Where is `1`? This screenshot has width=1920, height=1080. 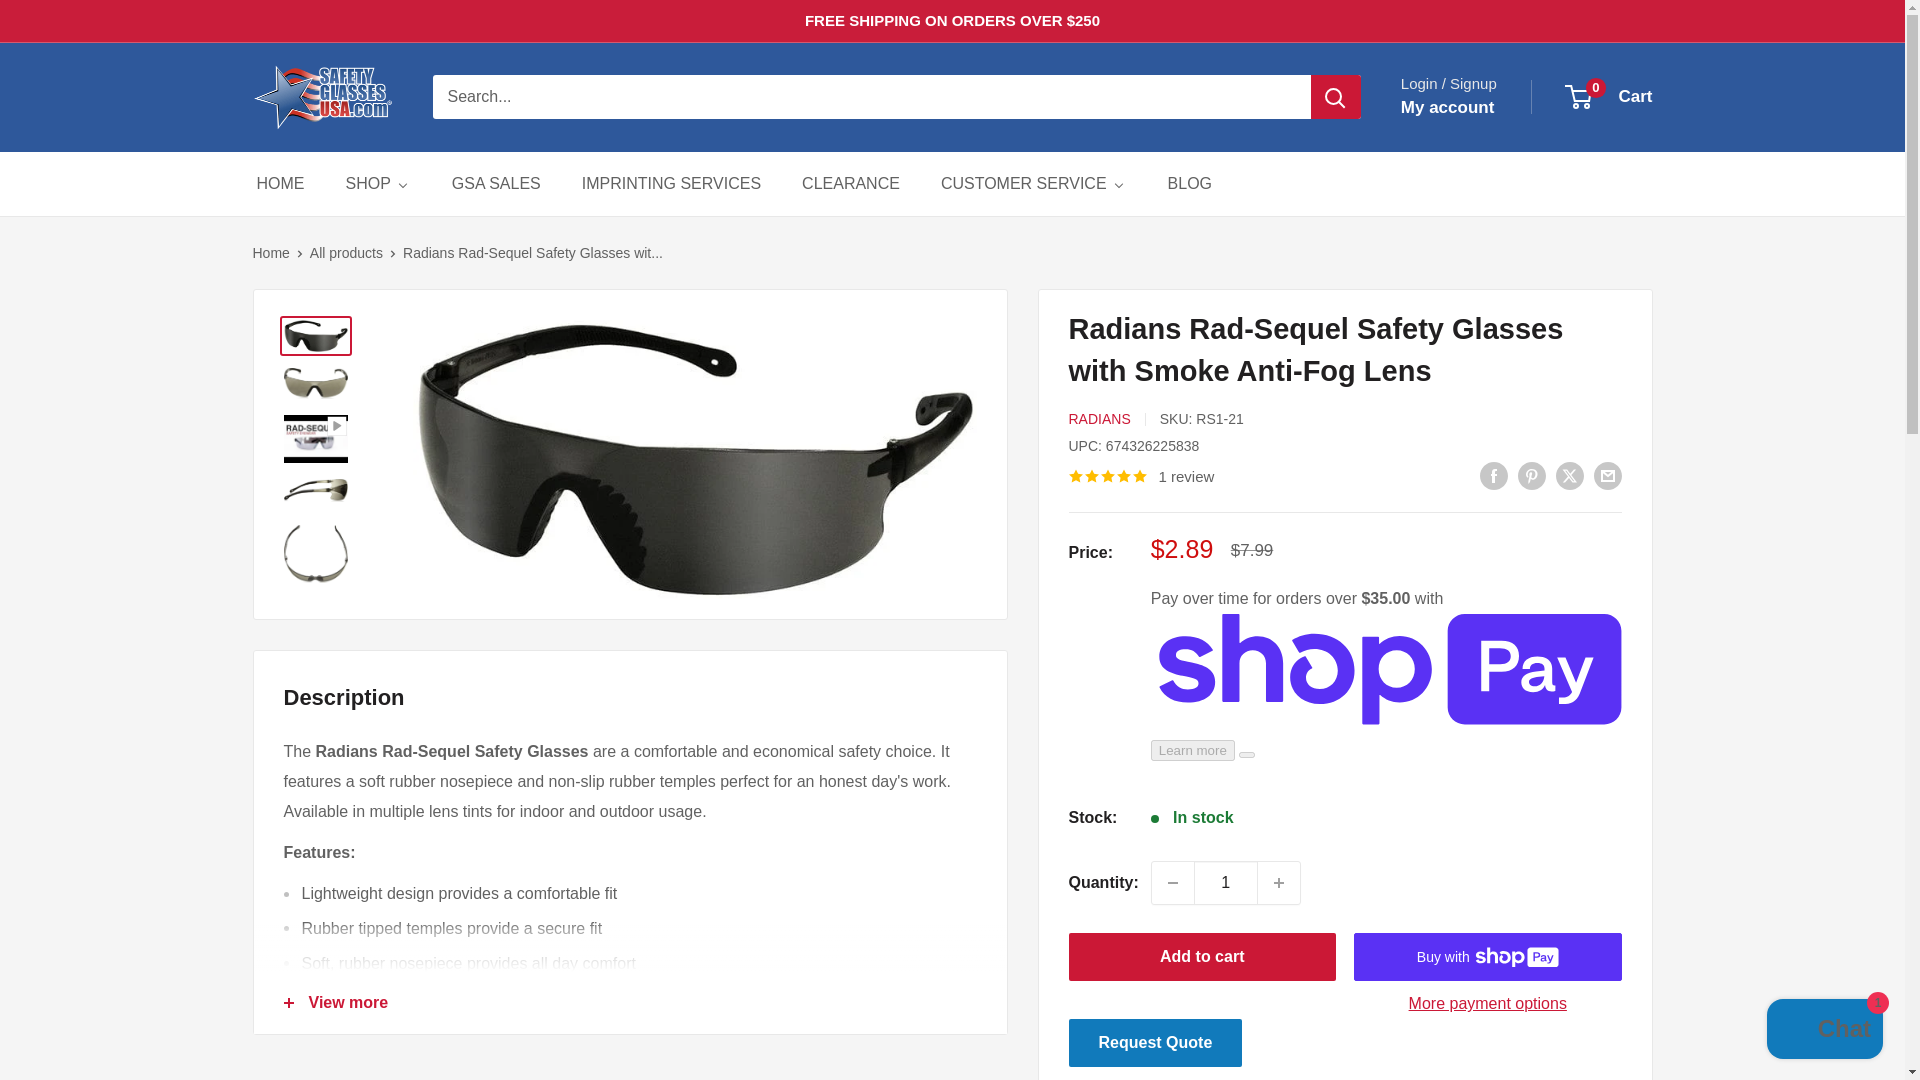
1 is located at coordinates (1226, 882).